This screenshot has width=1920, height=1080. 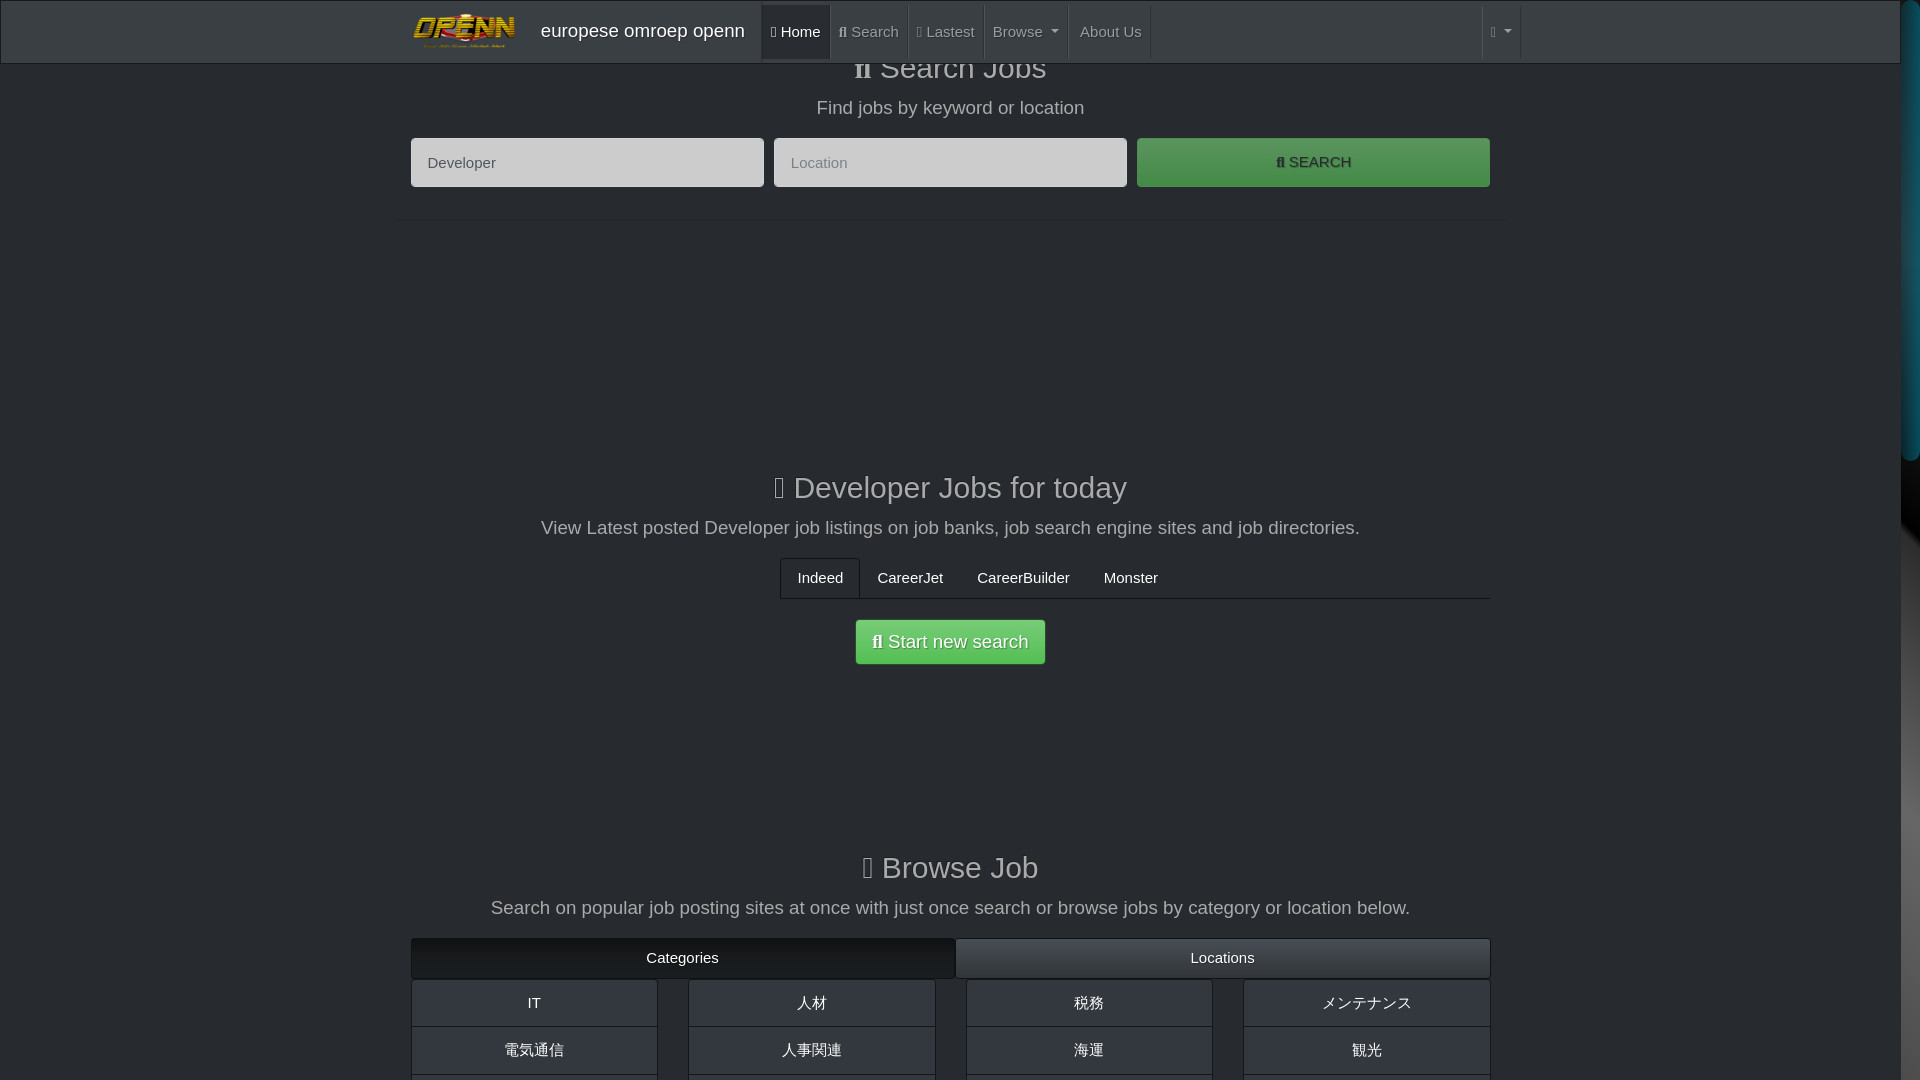 What do you see at coordinates (1108, 32) in the screenshot?
I see `About Us` at bounding box center [1108, 32].